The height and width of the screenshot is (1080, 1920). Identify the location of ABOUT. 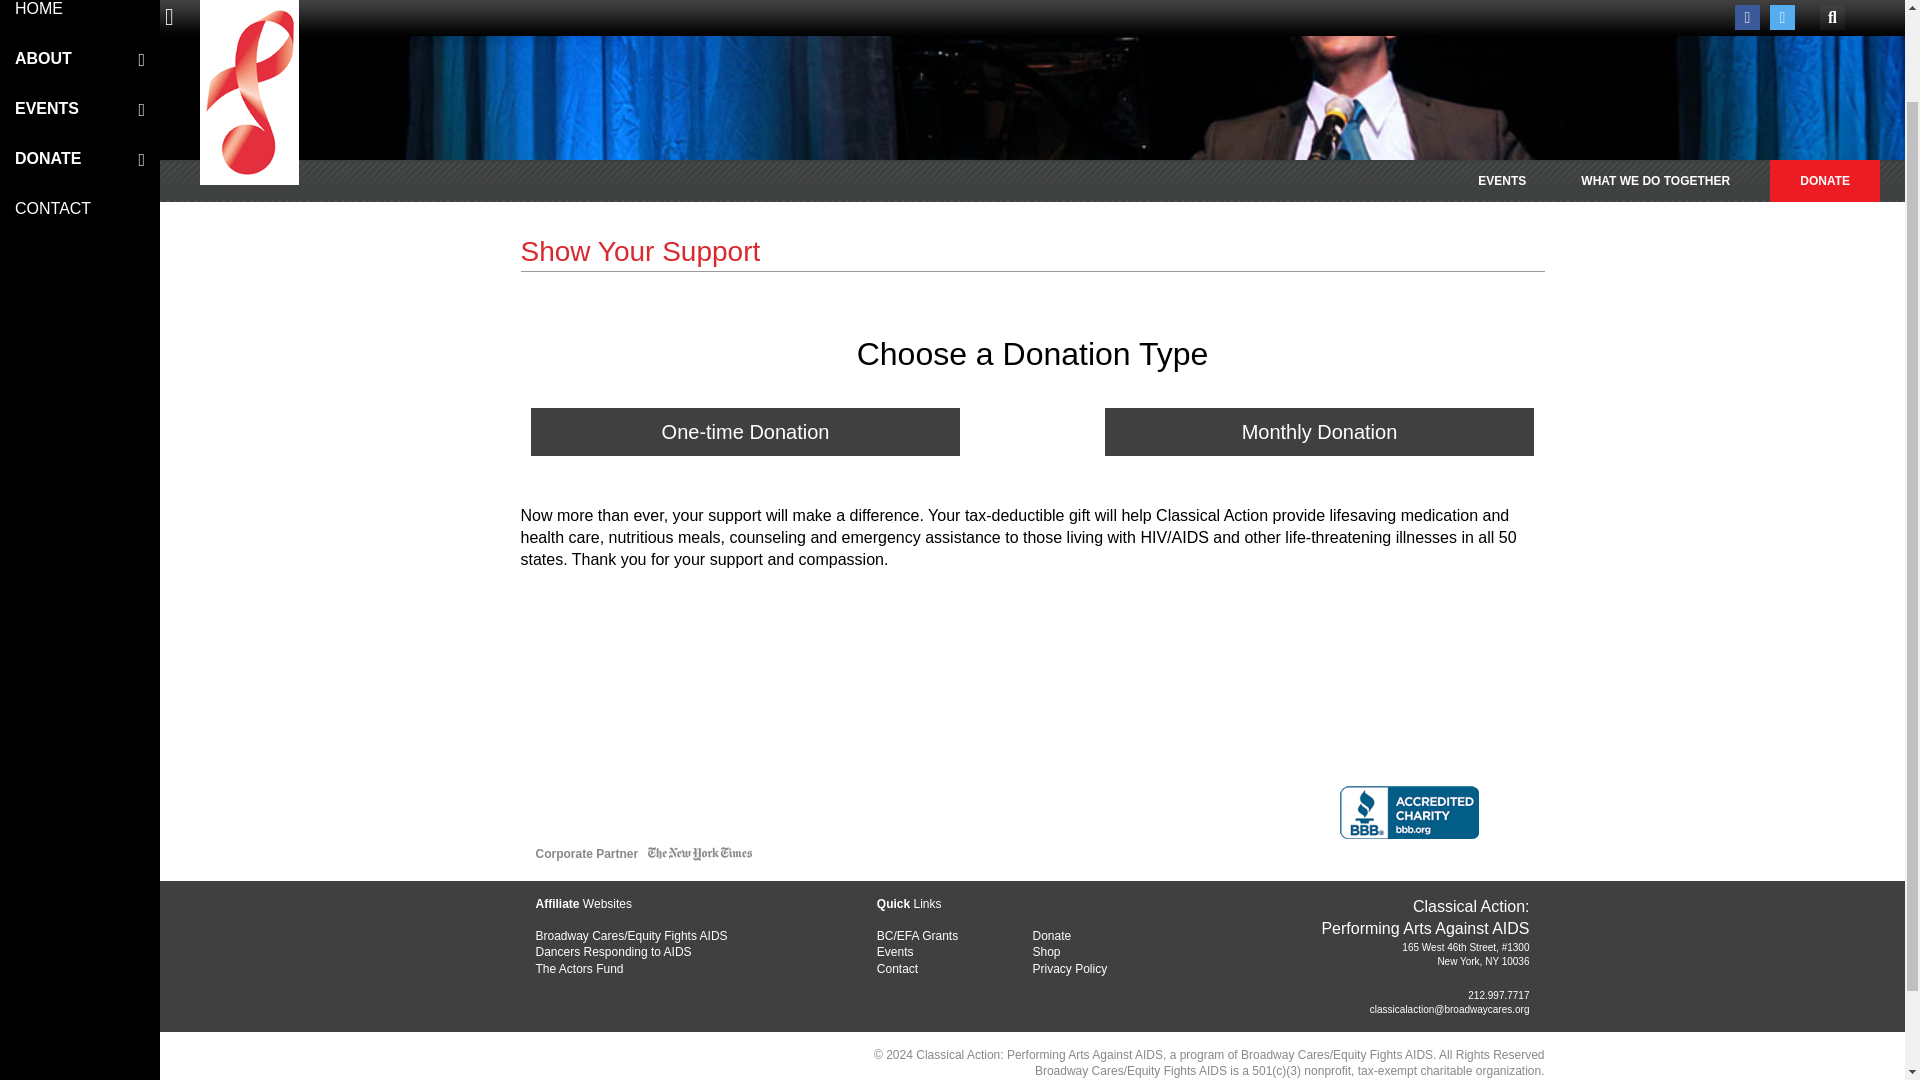
(69, 58).